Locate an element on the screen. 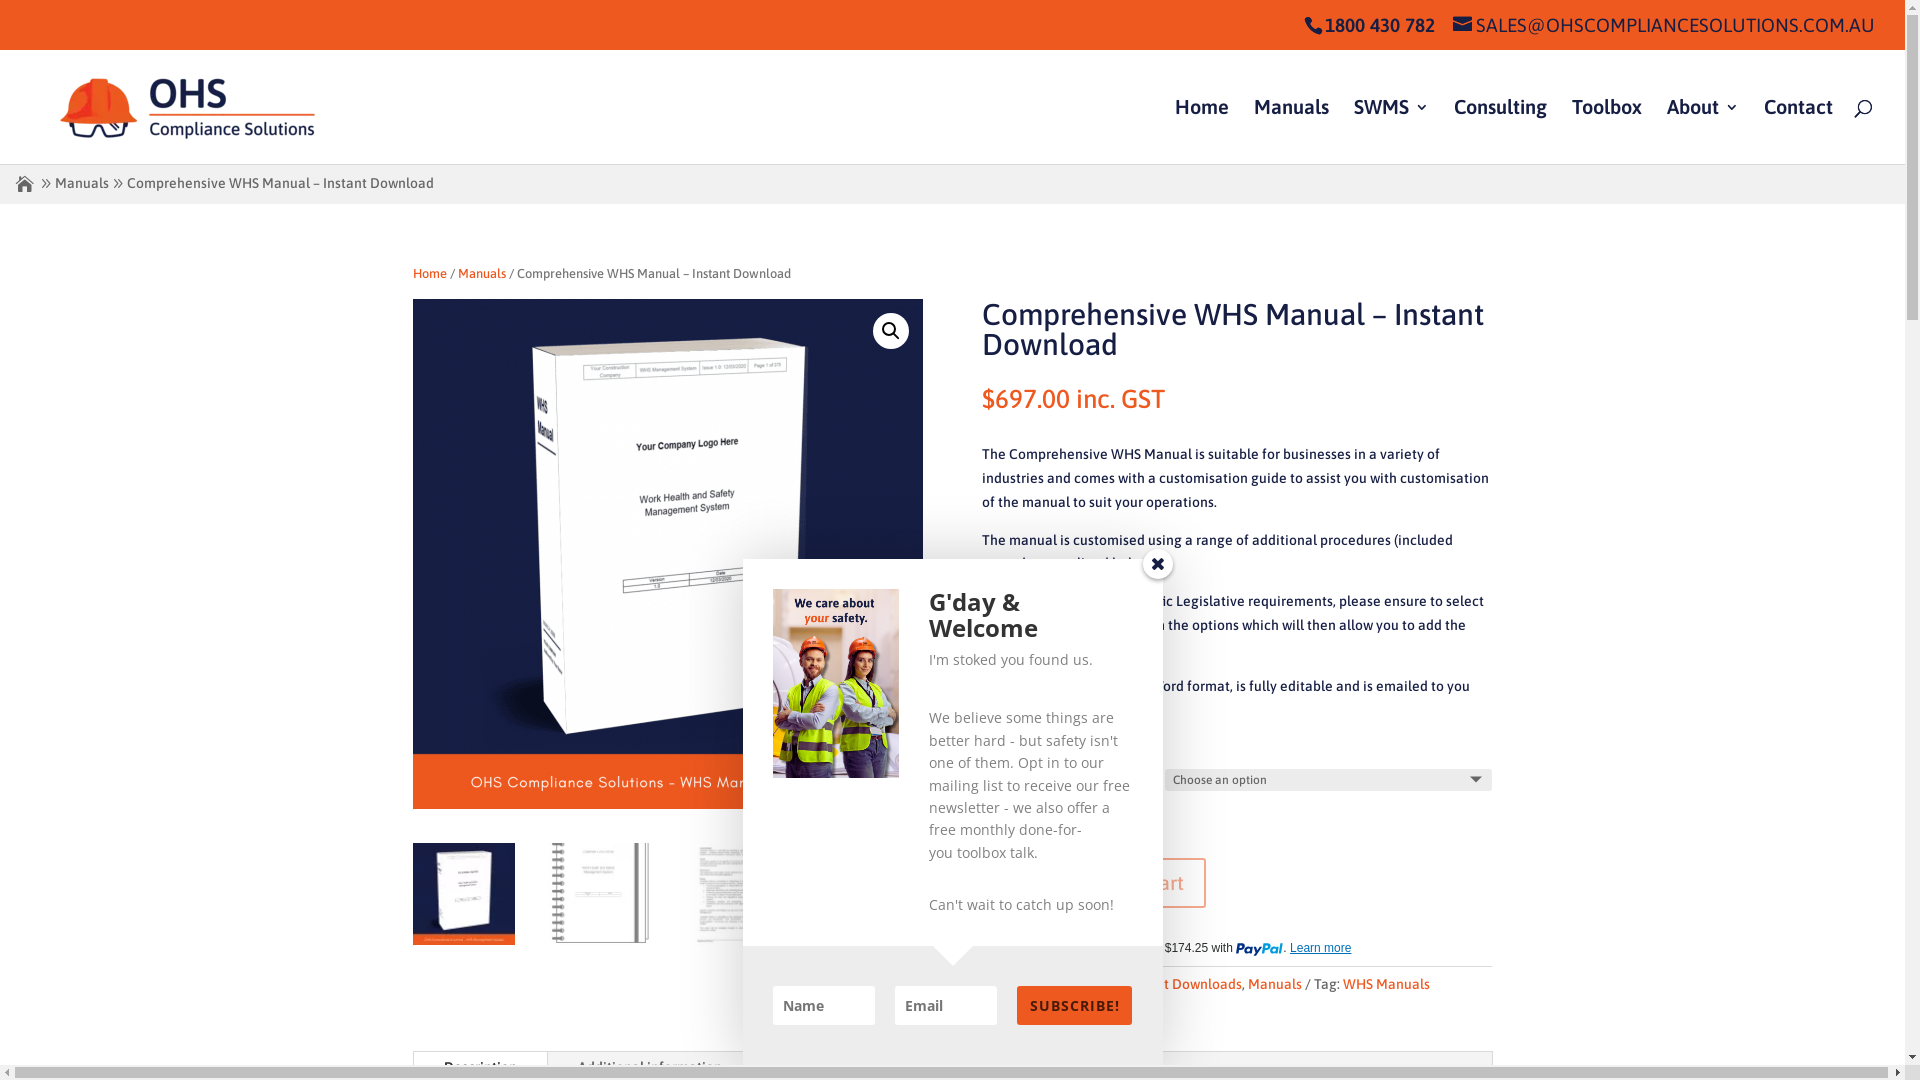 The width and height of the screenshot is (1920, 1080). Manuals is located at coordinates (1292, 132).